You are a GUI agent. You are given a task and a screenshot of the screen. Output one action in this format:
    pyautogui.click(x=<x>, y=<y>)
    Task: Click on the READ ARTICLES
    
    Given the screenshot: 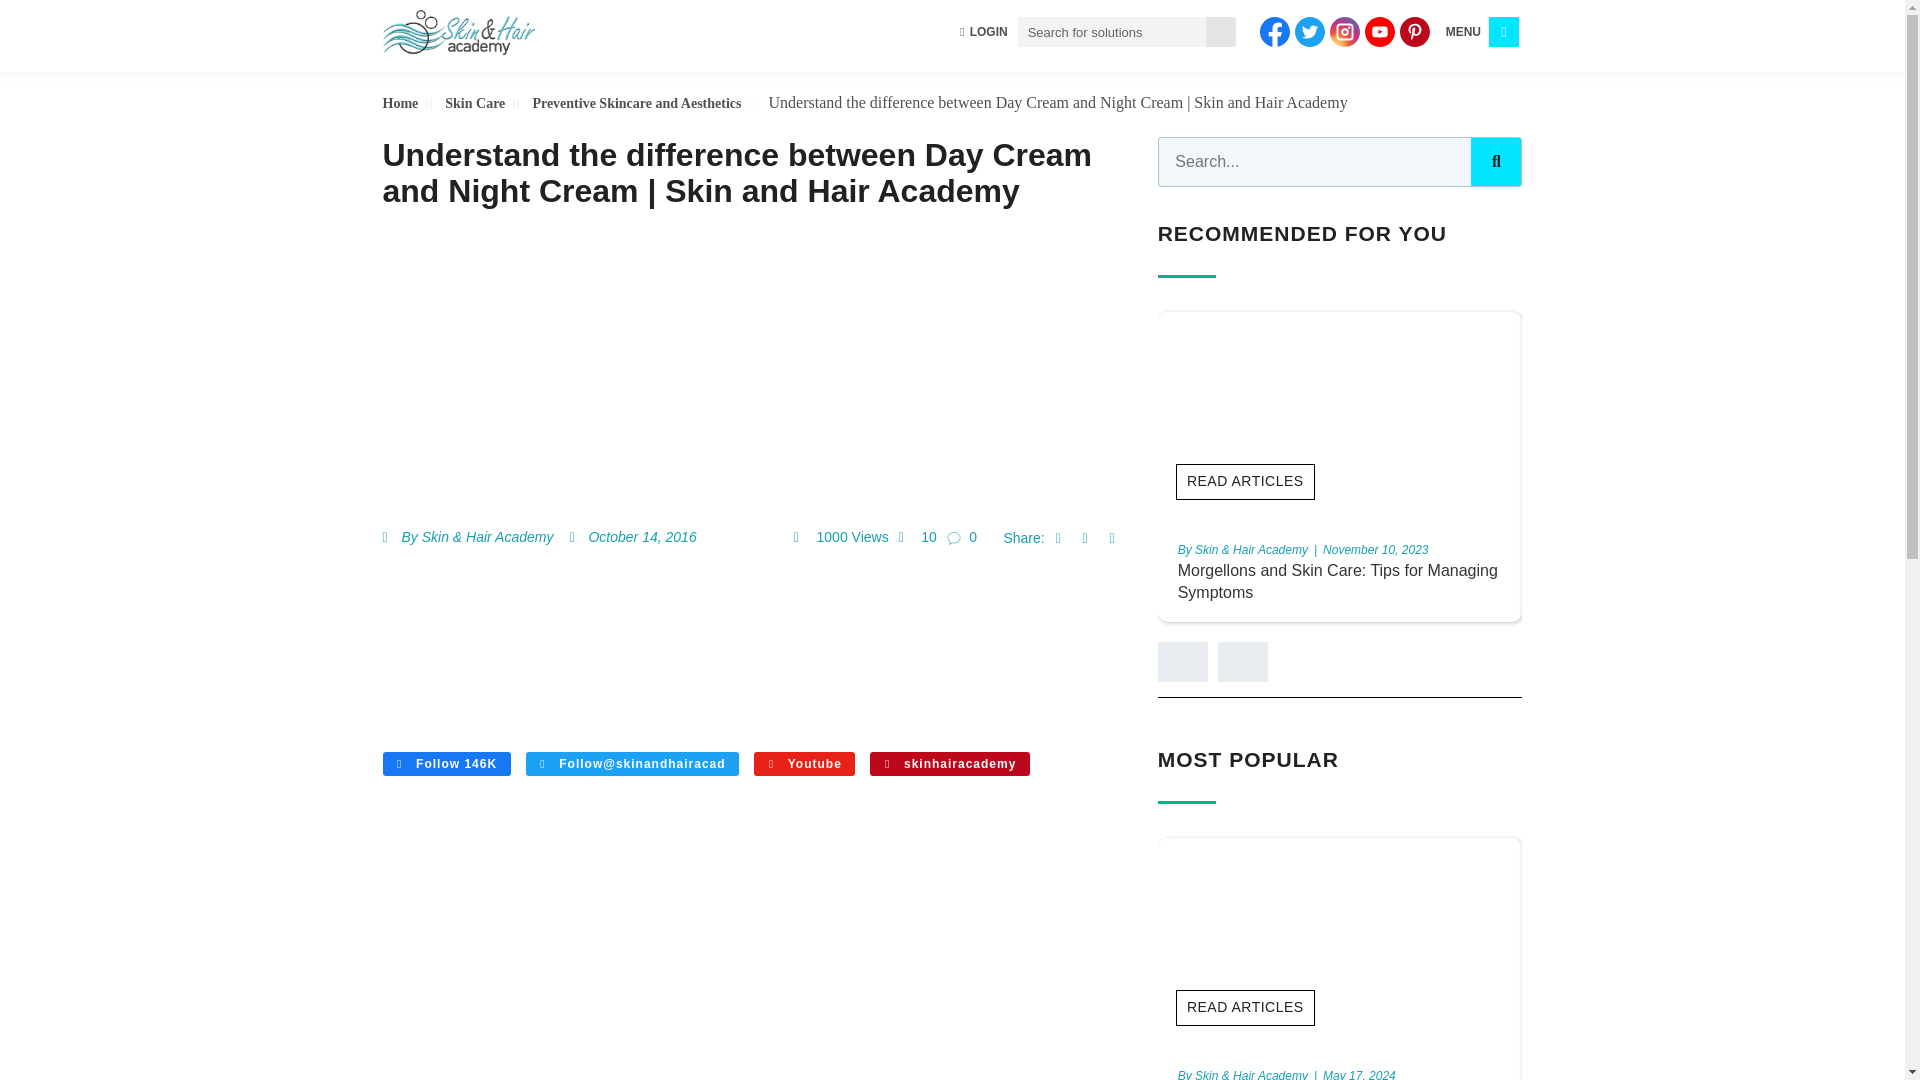 What is the action you would take?
    pyautogui.click(x=1245, y=482)
    